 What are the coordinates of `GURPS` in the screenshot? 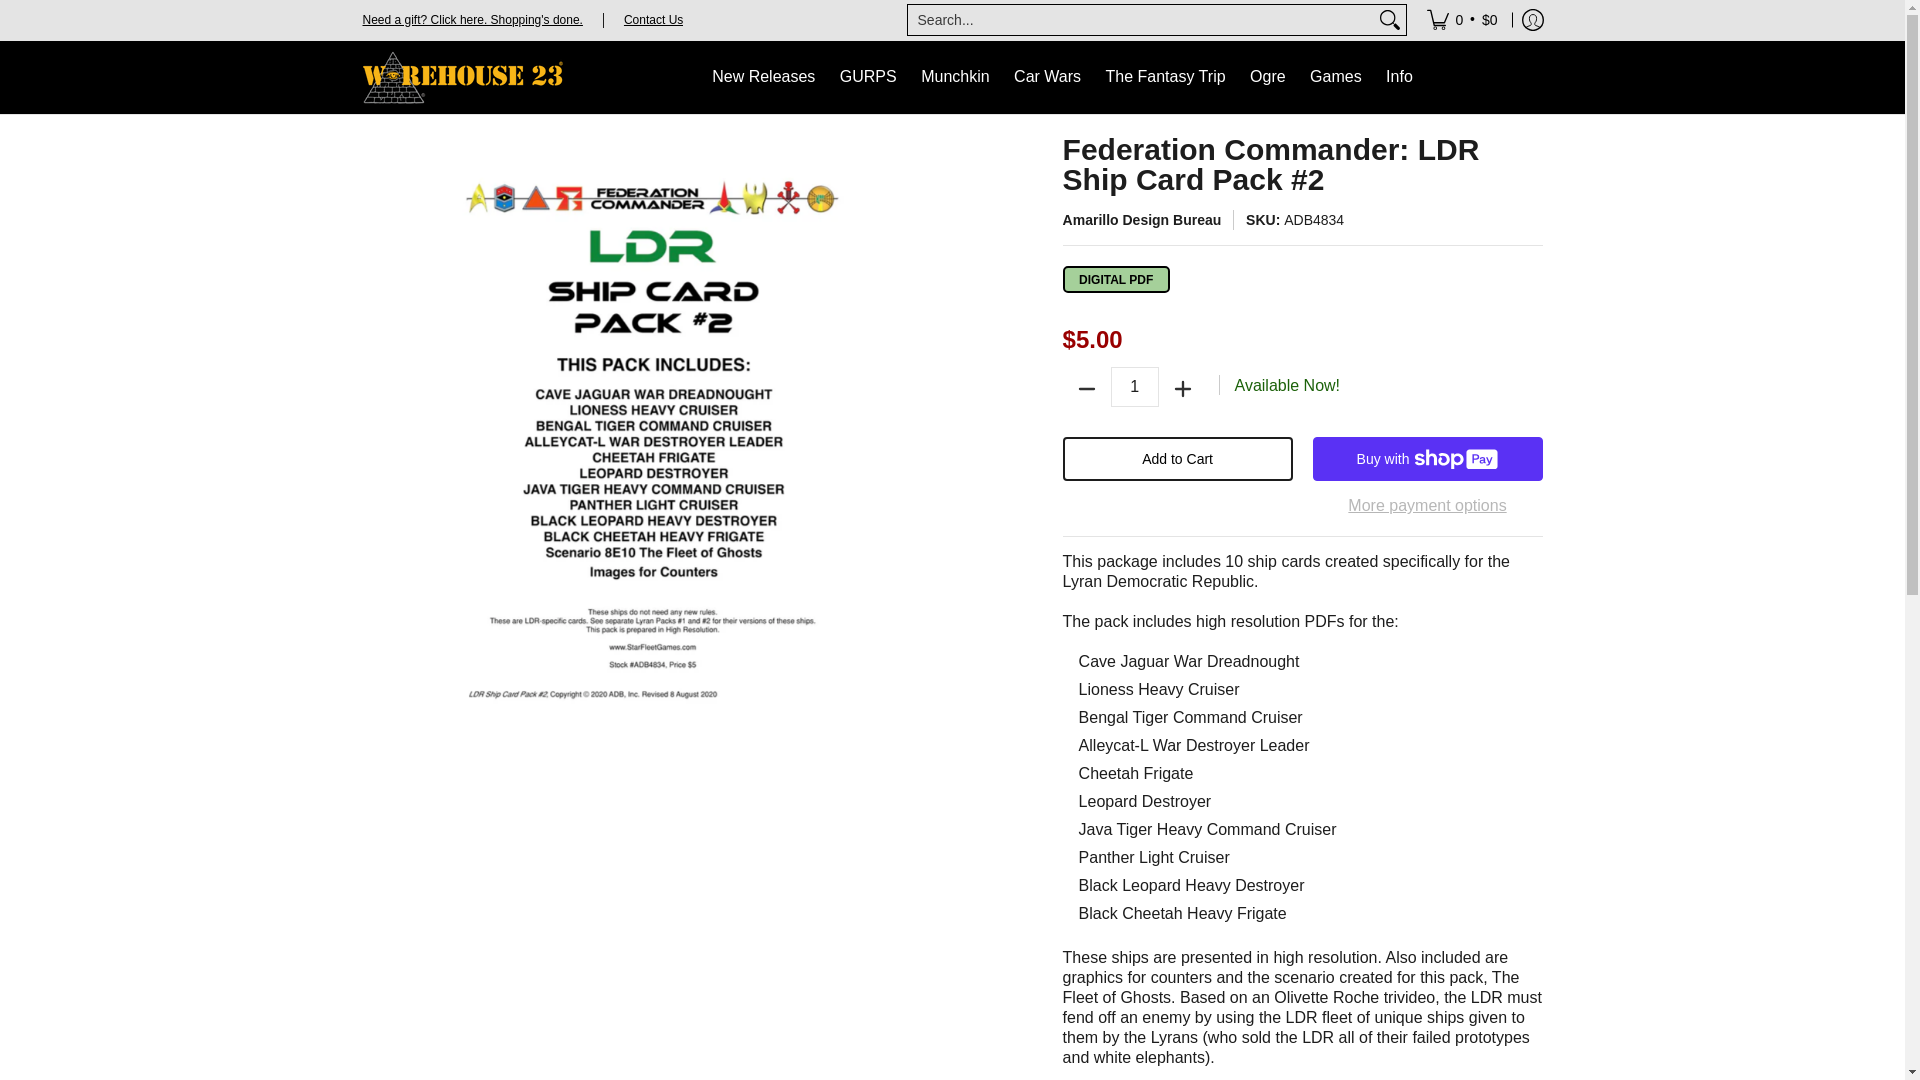 It's located at (868, 78).